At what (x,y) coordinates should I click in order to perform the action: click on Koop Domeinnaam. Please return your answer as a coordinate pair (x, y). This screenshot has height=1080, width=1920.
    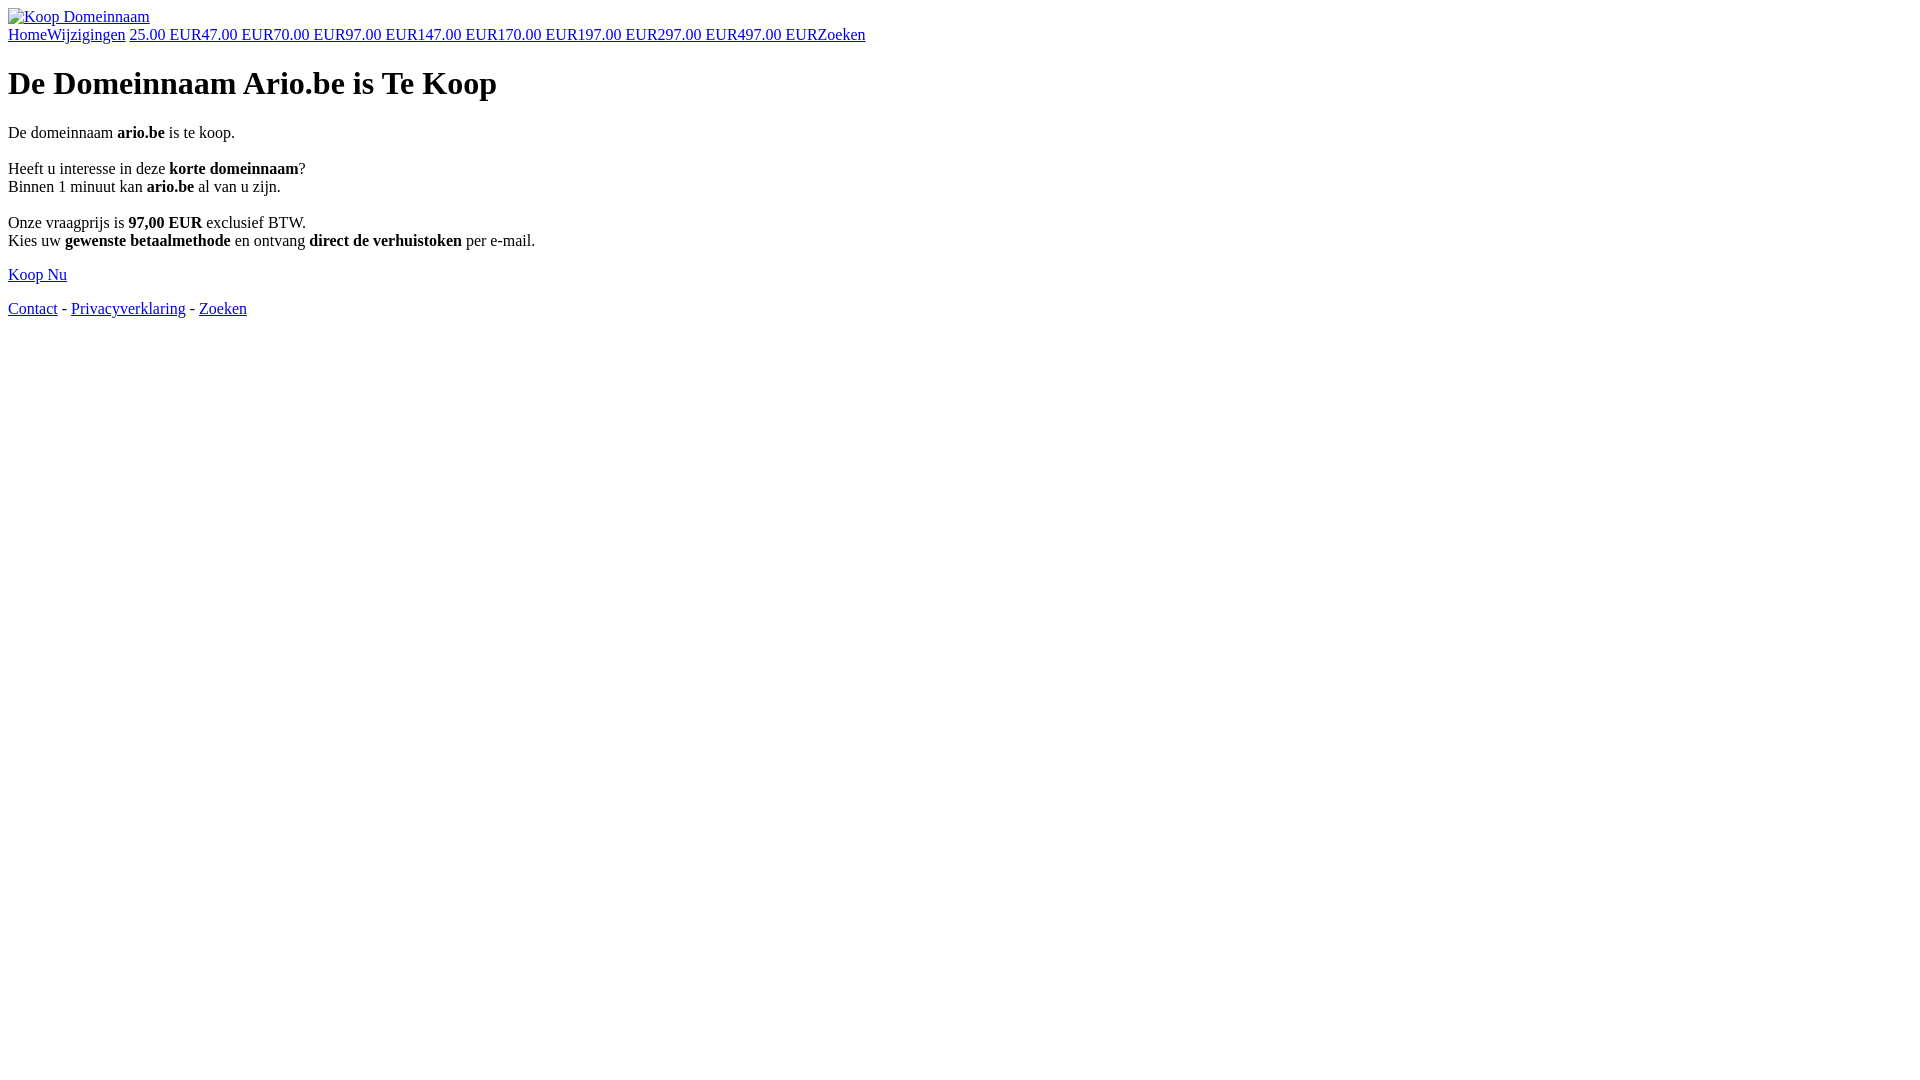
    Looking at the image, I should click on (79, 16).